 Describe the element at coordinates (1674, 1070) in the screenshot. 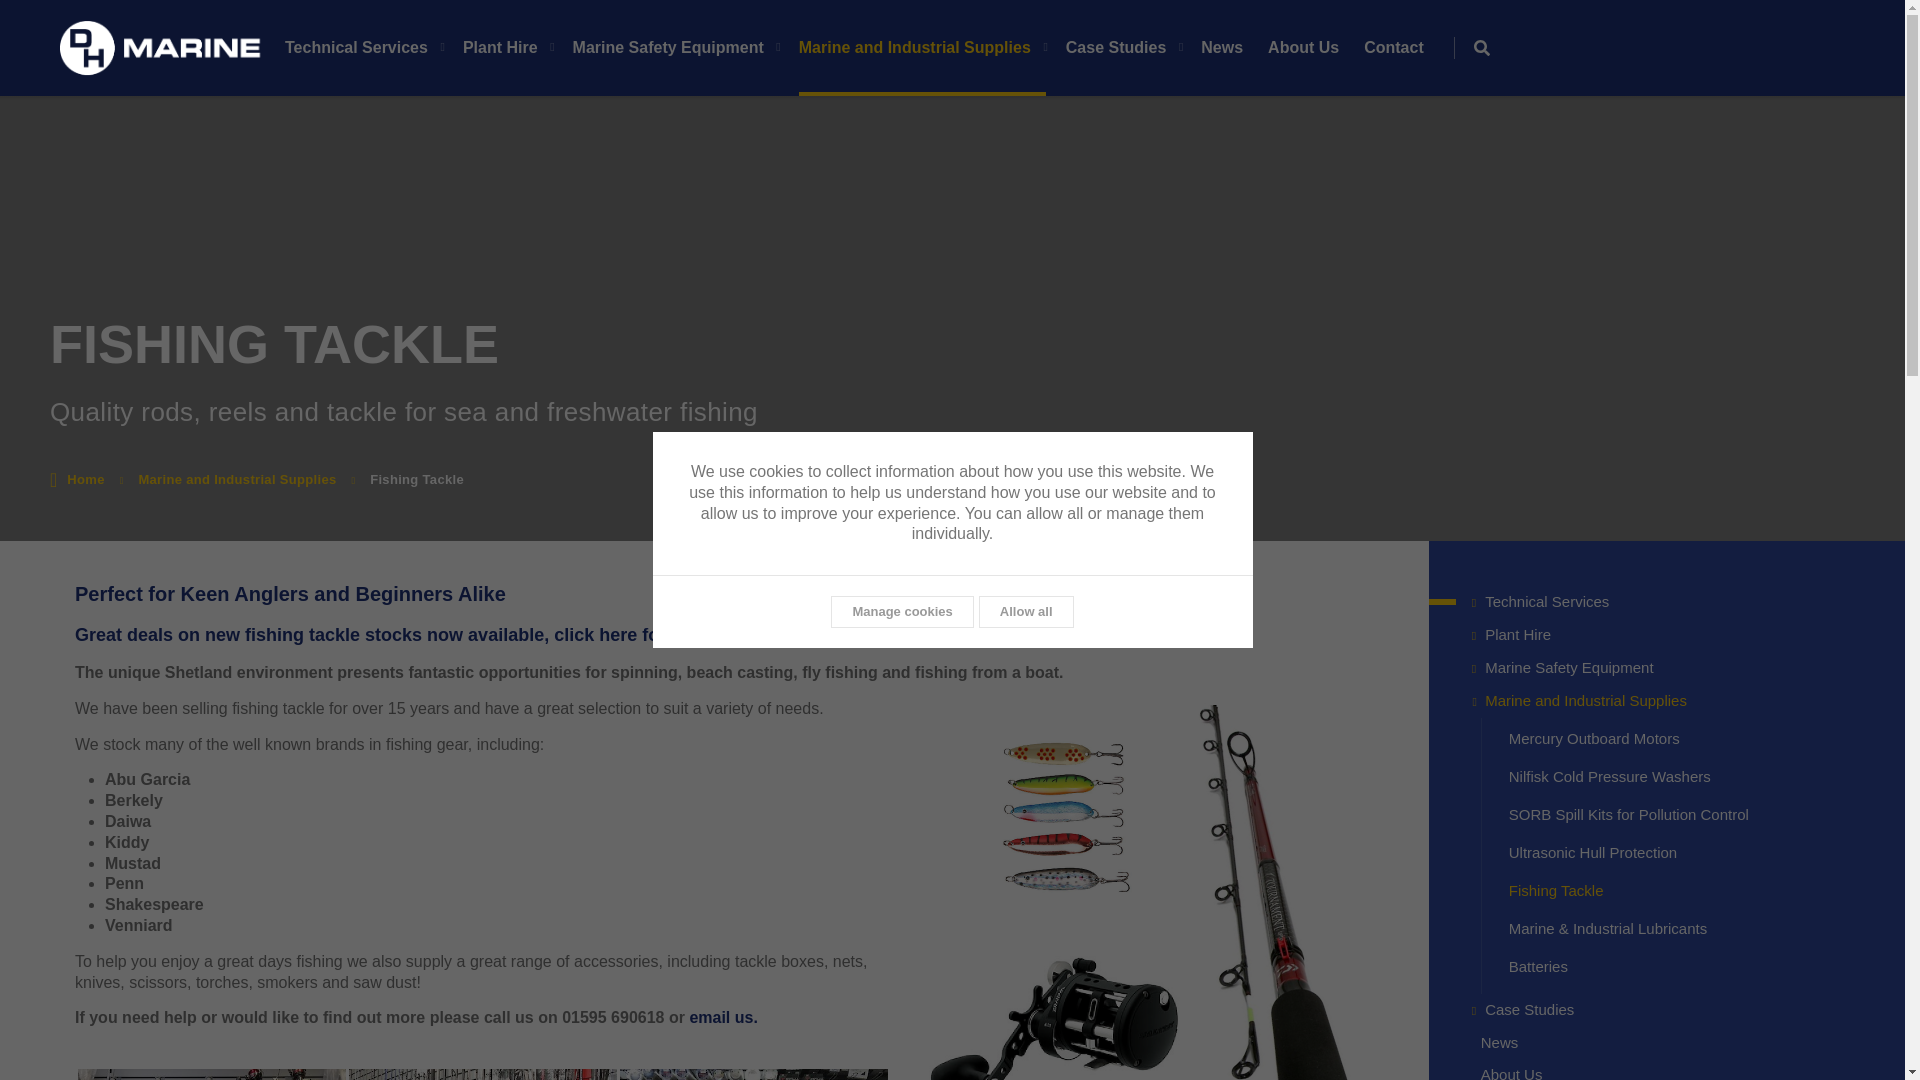

I see `About Us` at that location.